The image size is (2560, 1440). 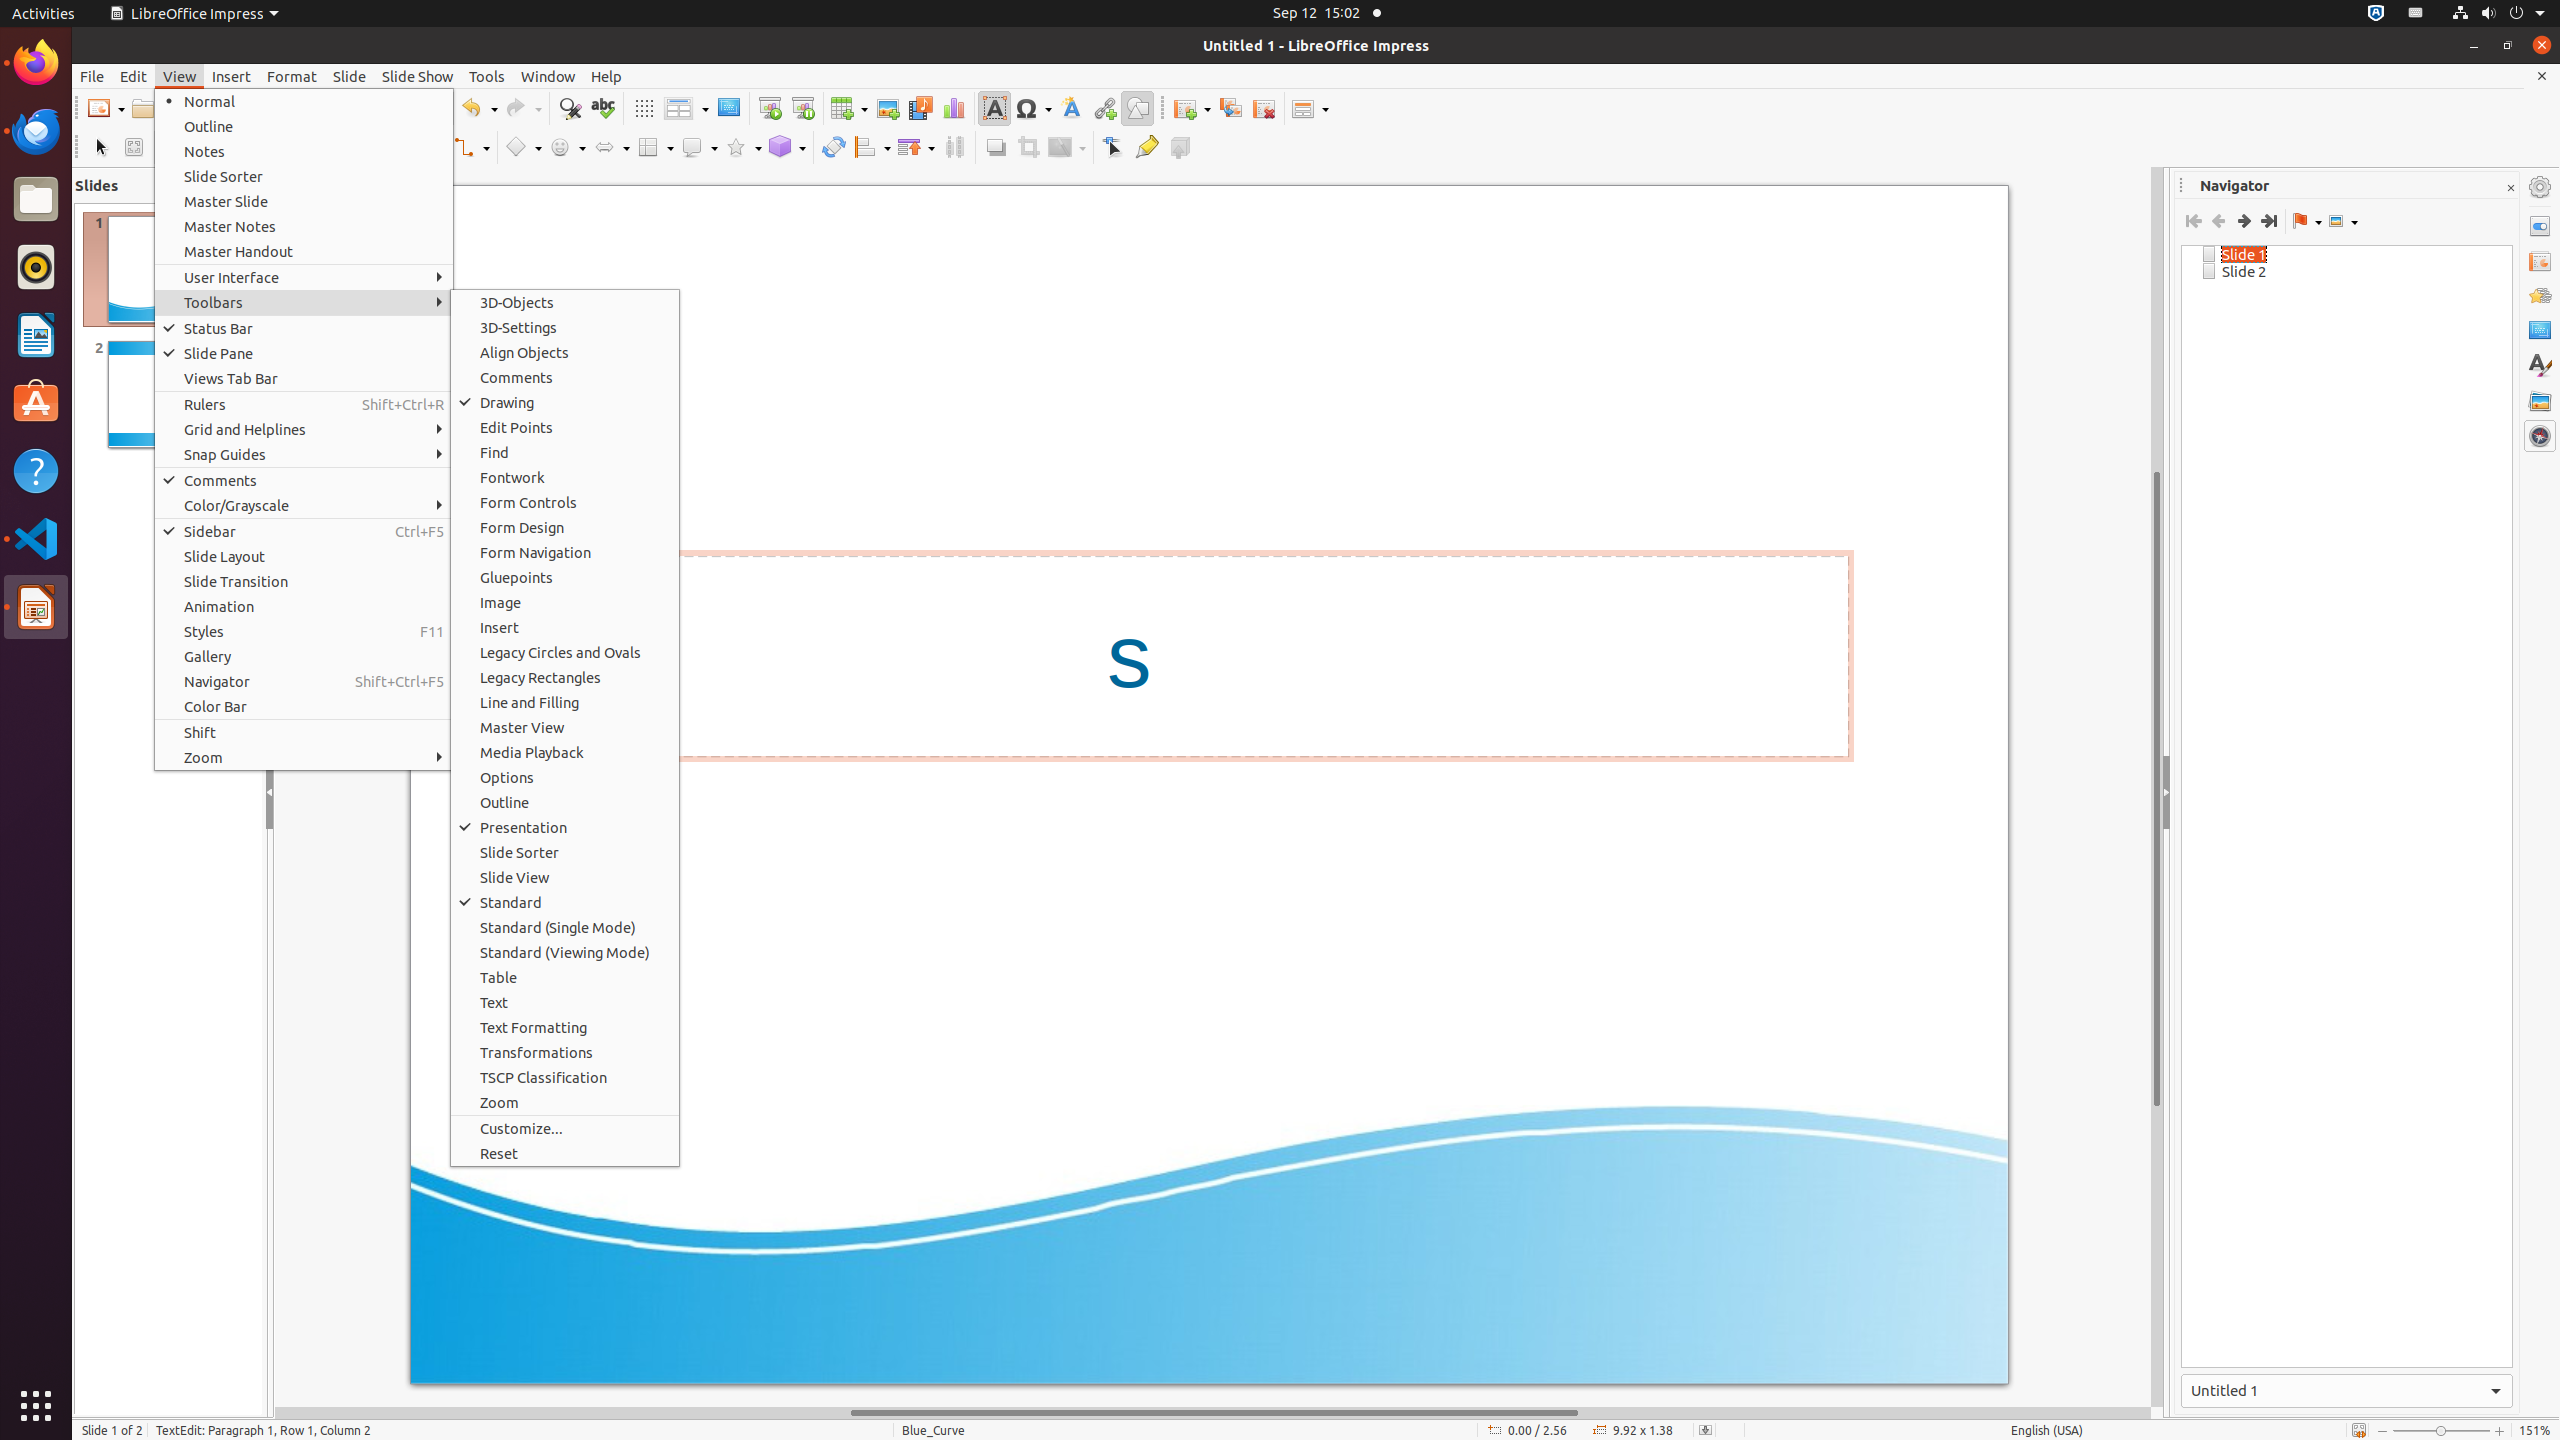 I want to click on Table, so click(x=565, y=977).